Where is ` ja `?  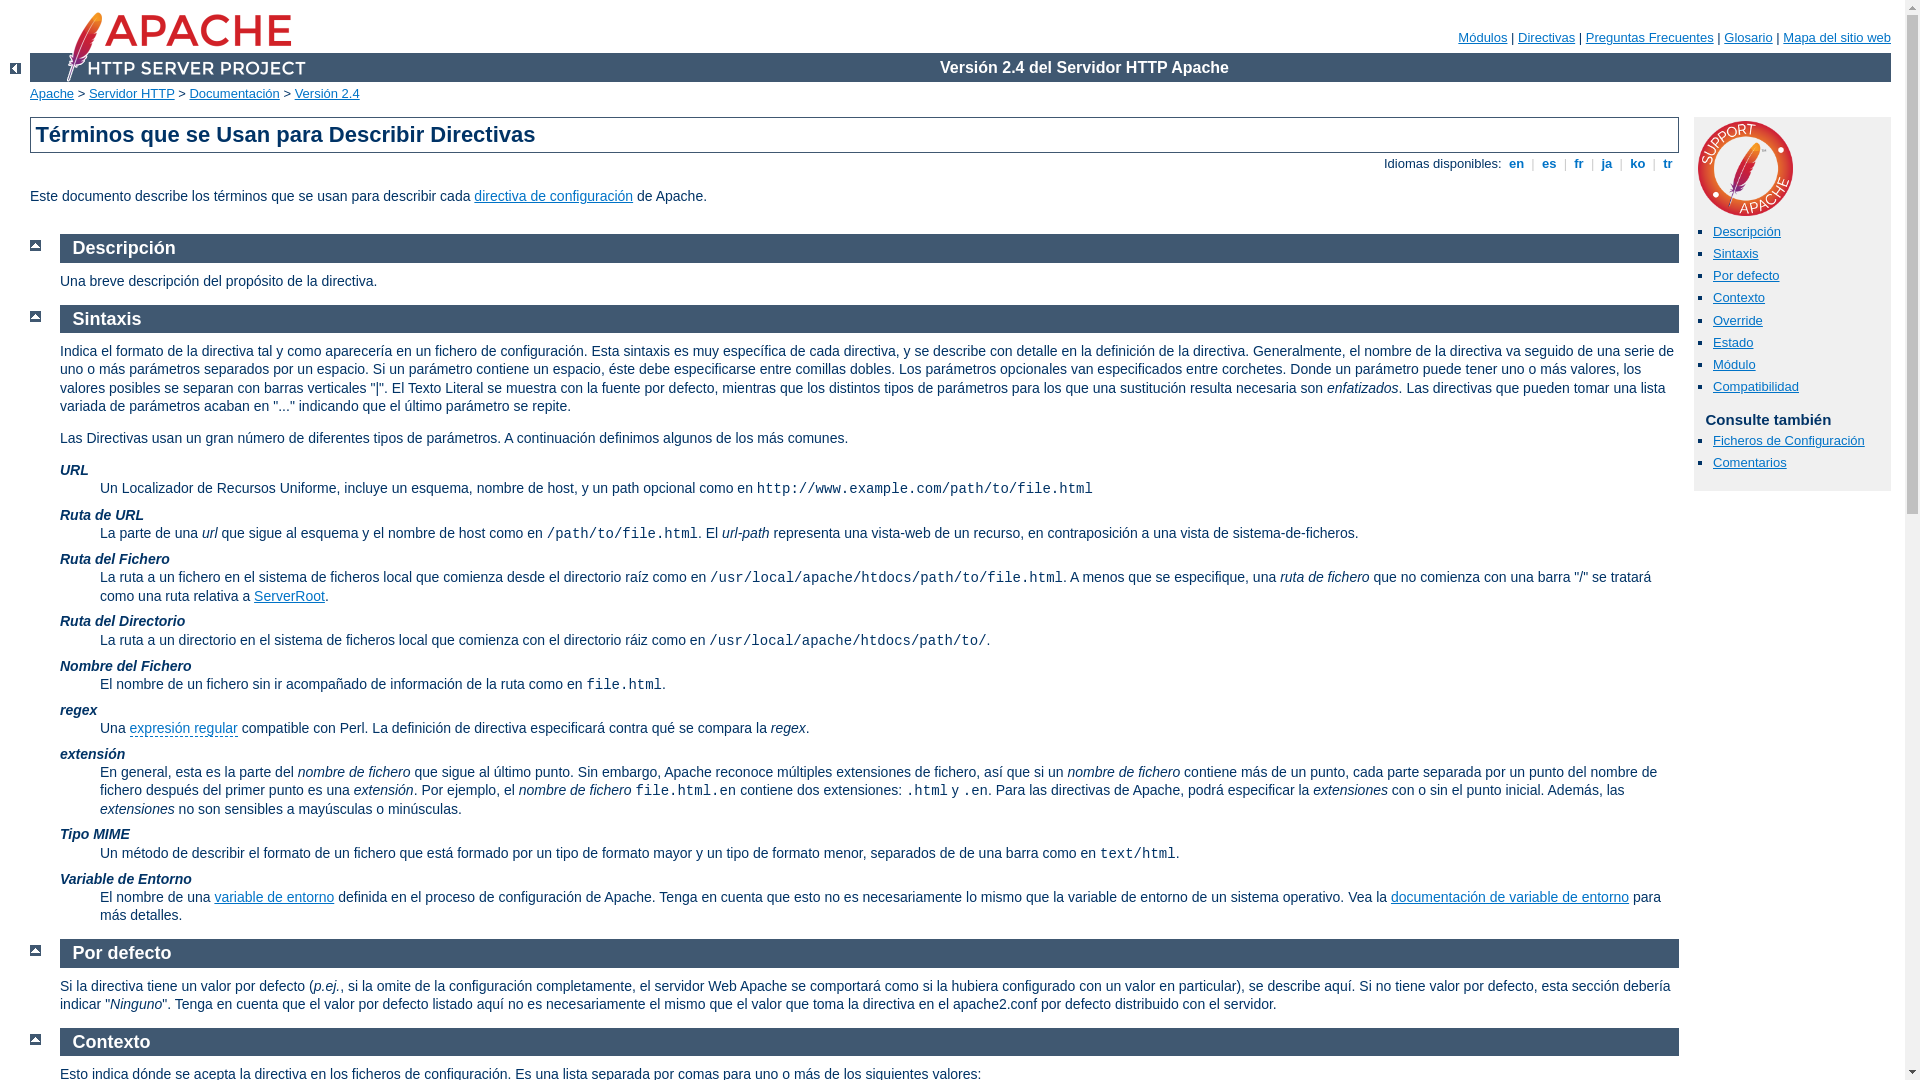  ja  is located at coordinates (1607, 163).